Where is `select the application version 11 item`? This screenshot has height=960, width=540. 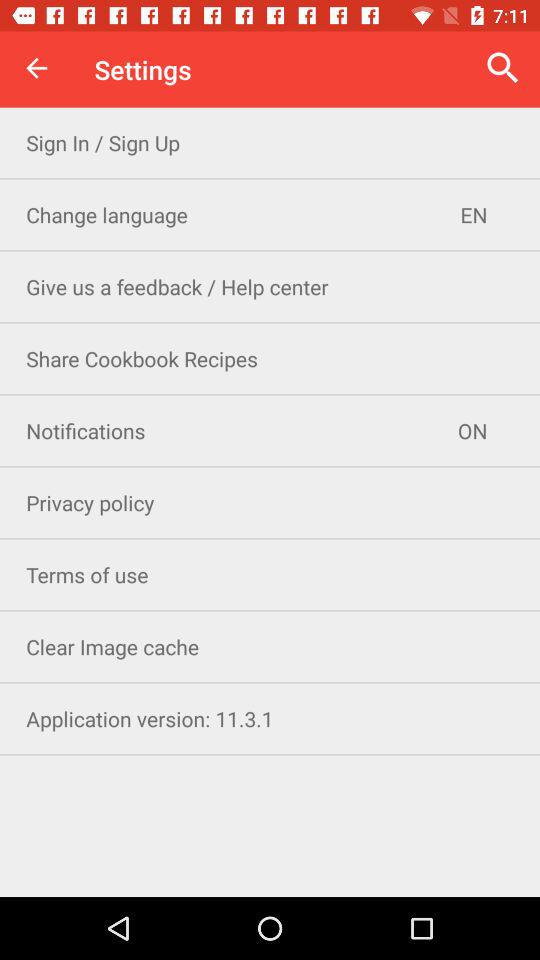 select the application version 11 item is located at coordinates (270, 718).